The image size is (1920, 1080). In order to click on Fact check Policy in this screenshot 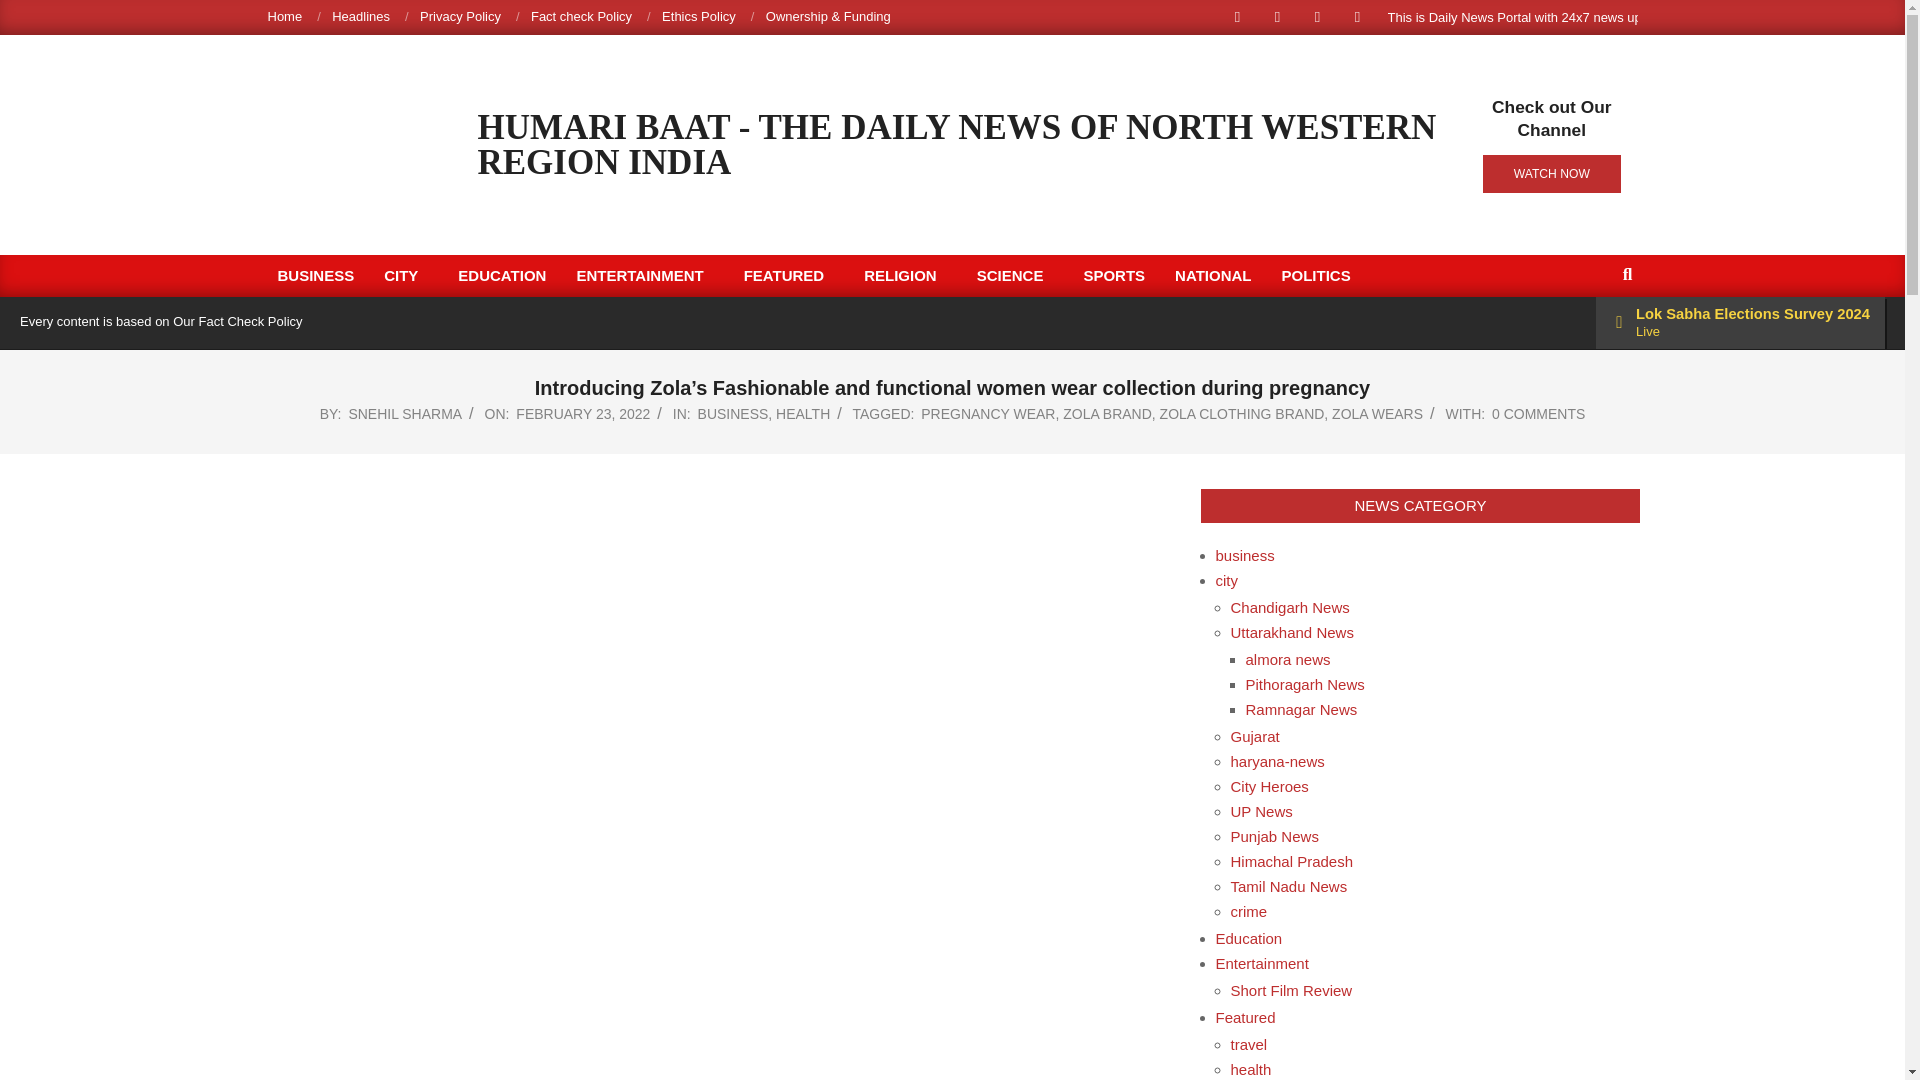, I will do `click(581, 16)`.